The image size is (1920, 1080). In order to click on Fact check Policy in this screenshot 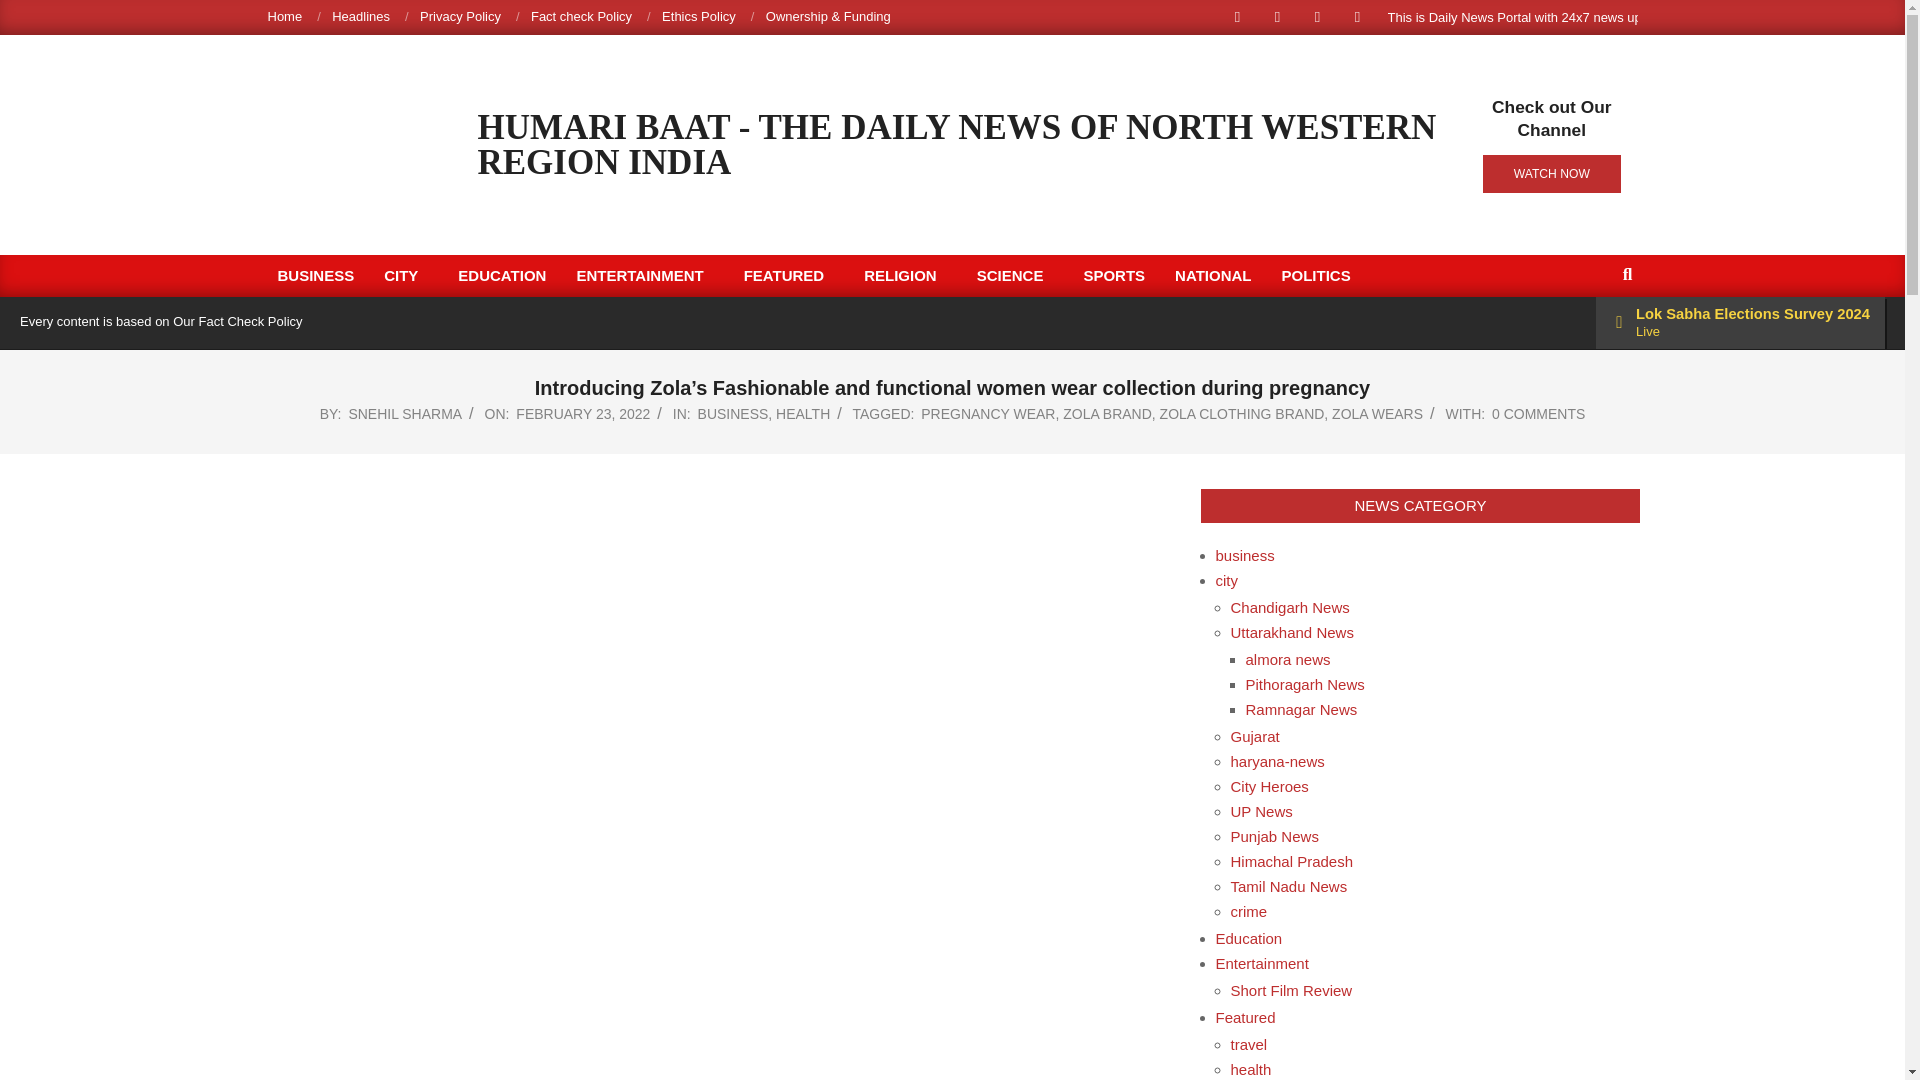, I will do `click(581, 16)`.